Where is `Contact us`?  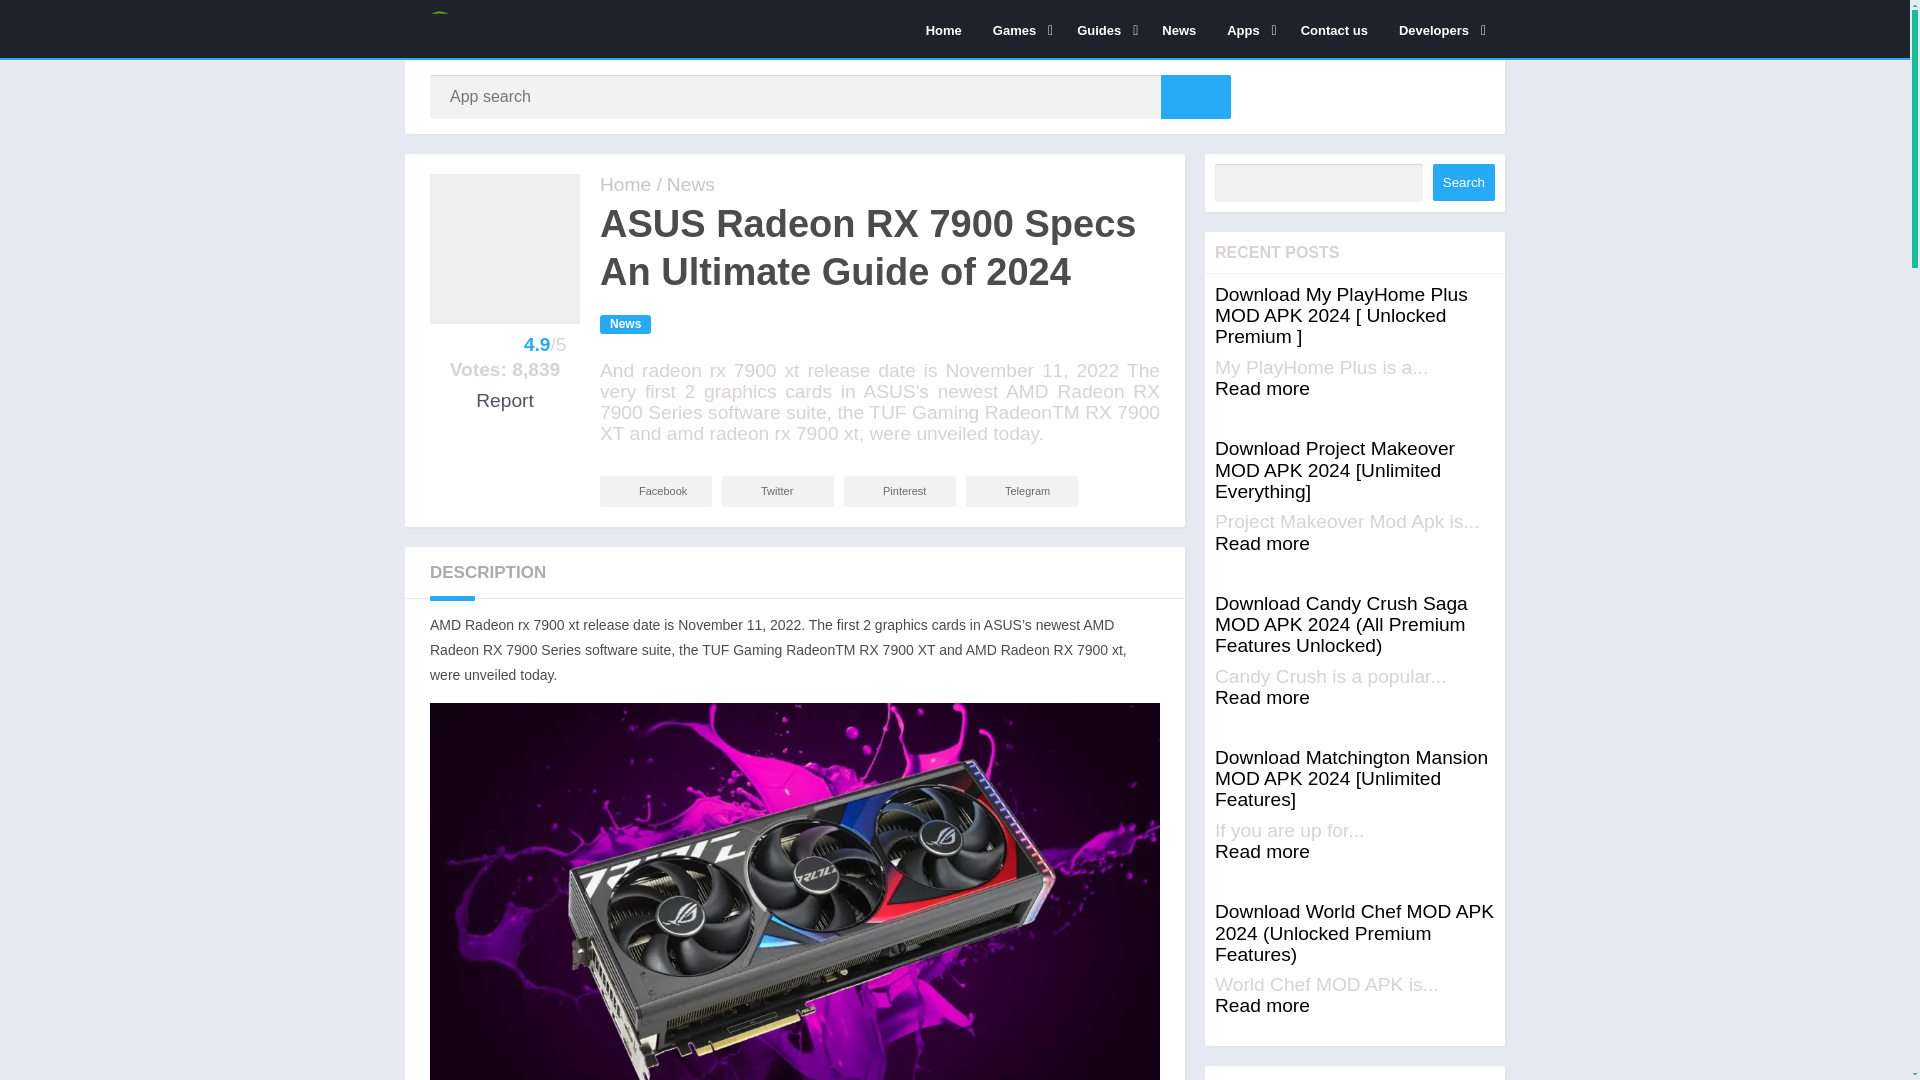
Contact us is located at coordinates (1334, 29).